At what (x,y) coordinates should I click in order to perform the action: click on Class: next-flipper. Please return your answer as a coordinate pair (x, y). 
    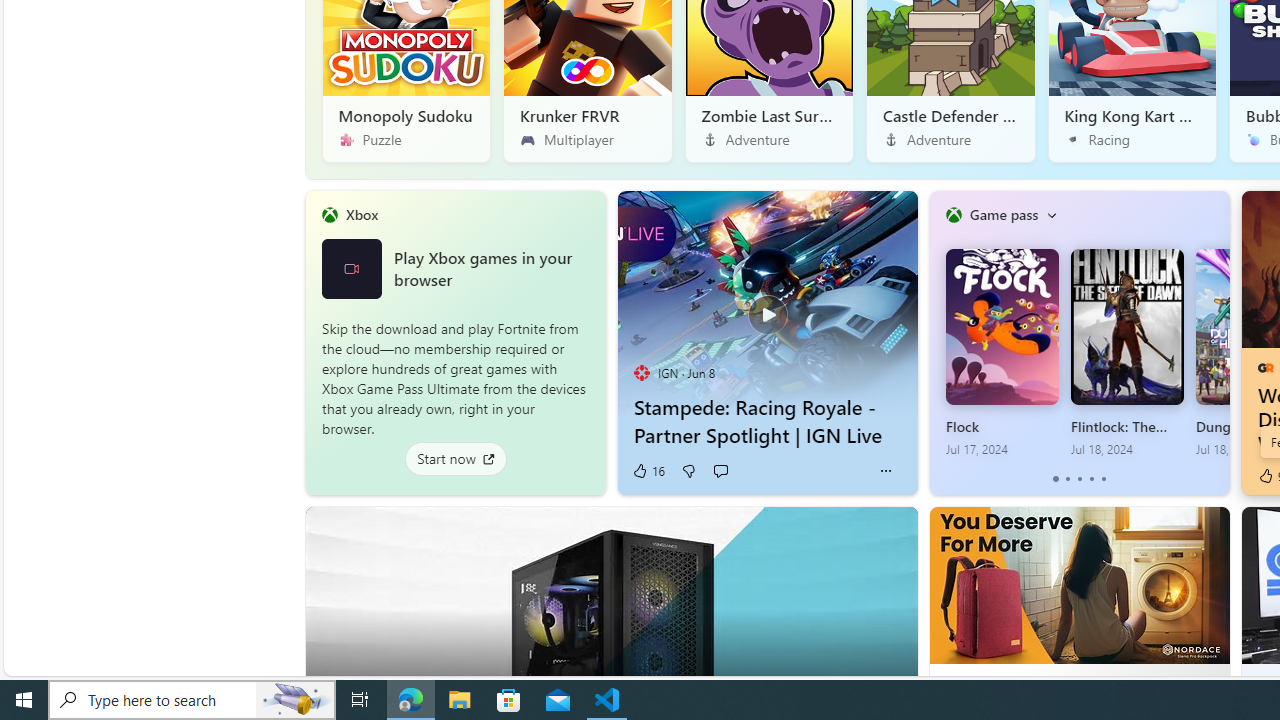
    Looking at the image, I should click on (1218, 342).